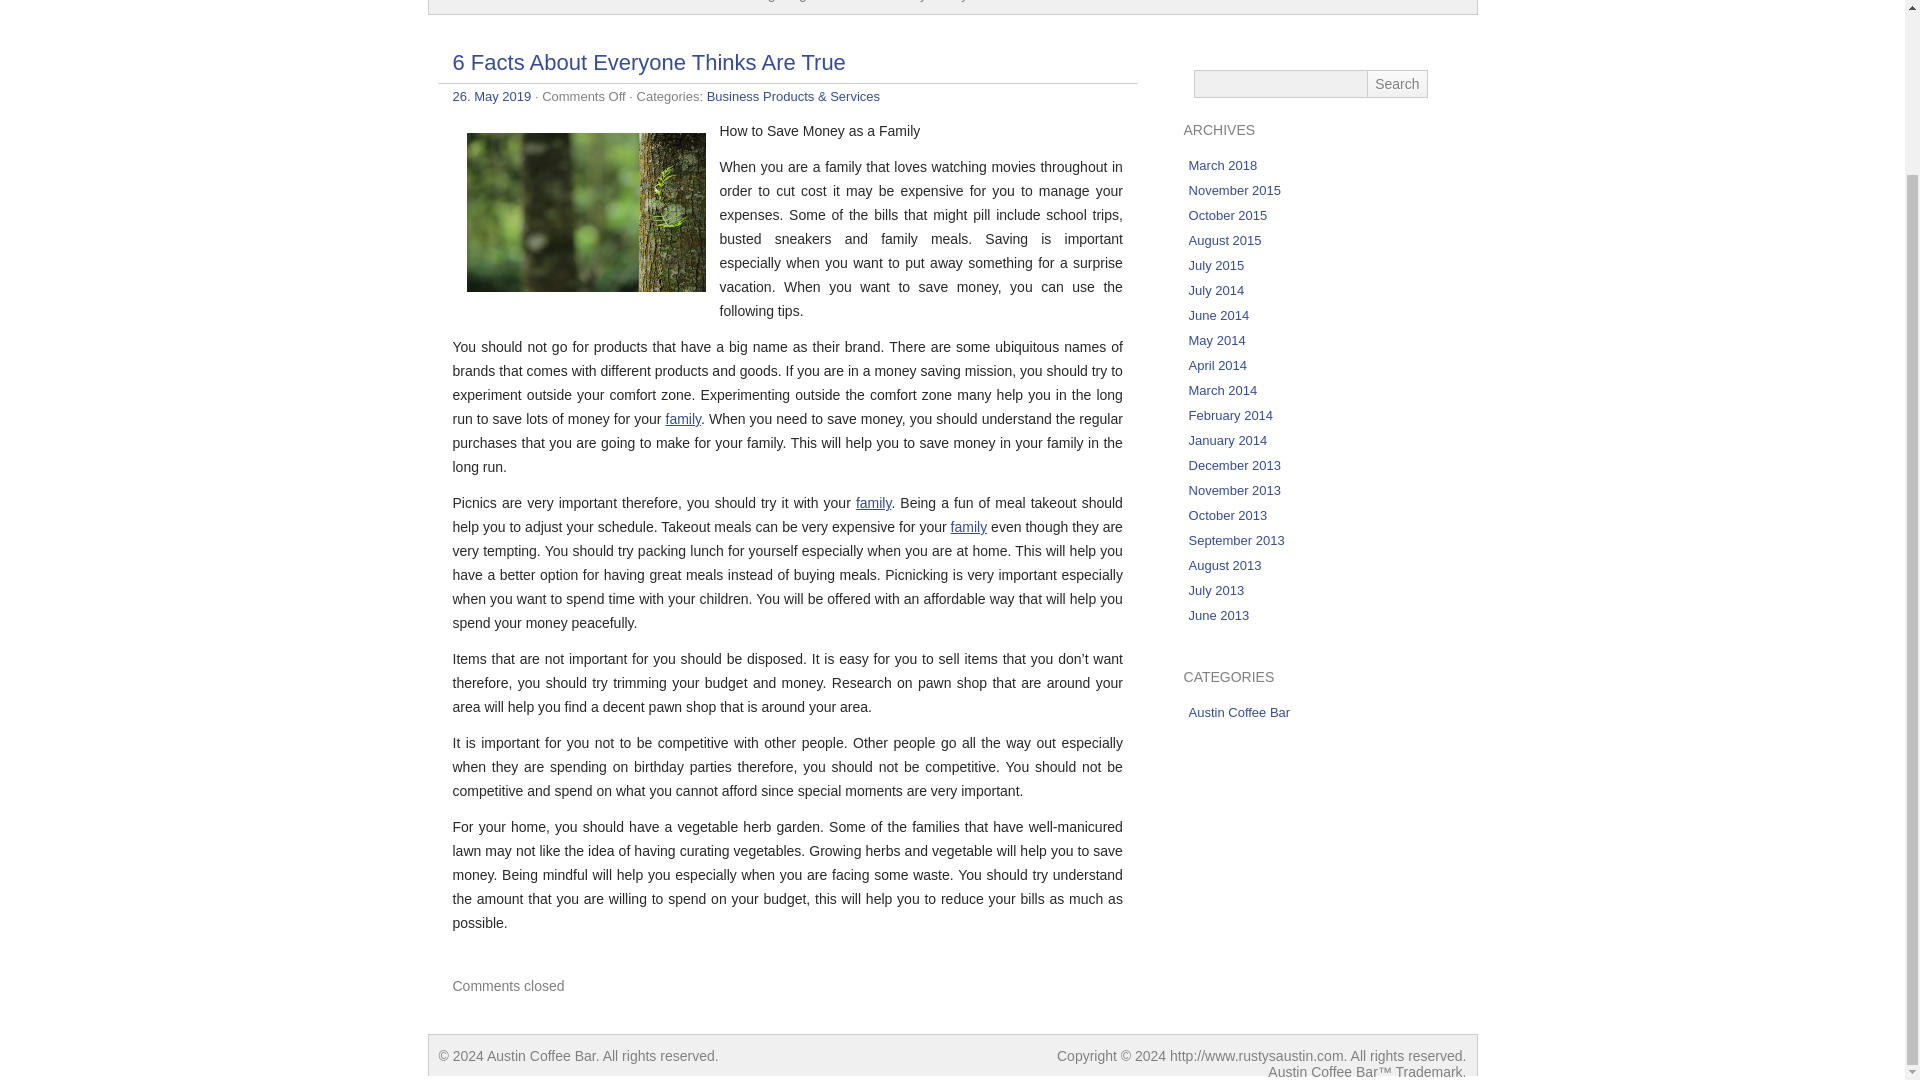 This screenshot has height=1080, width=1920. I want to click on September 2013, so click(1236, 540).